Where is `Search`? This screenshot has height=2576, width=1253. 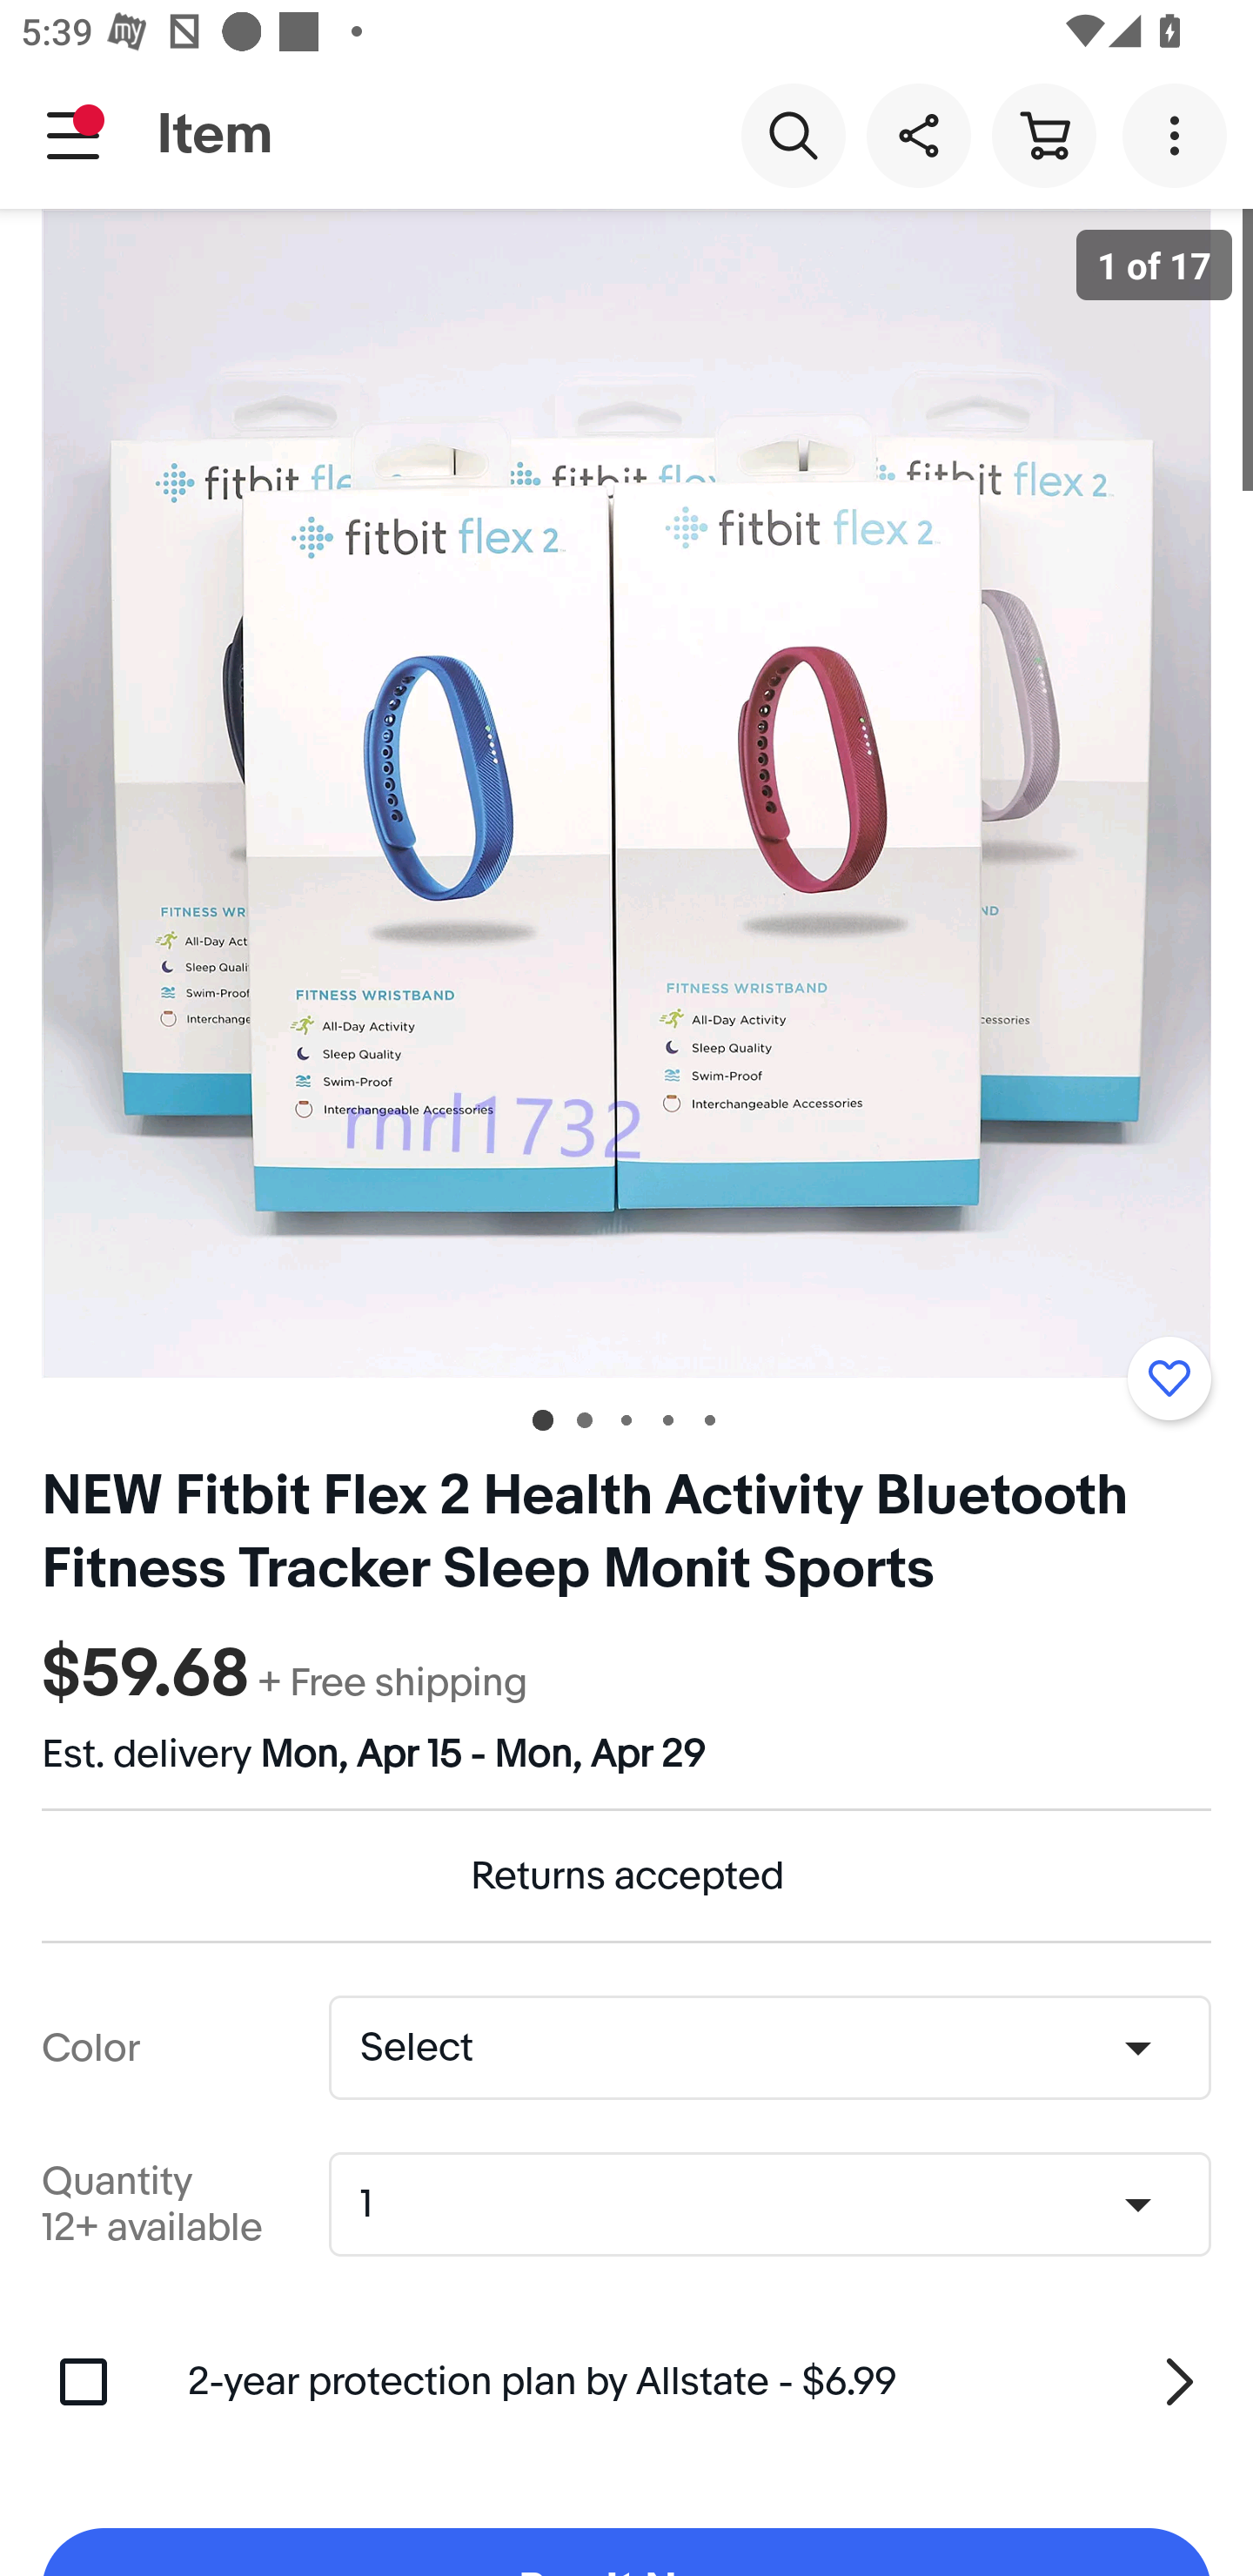
Search is located at coordinates (793, 134).